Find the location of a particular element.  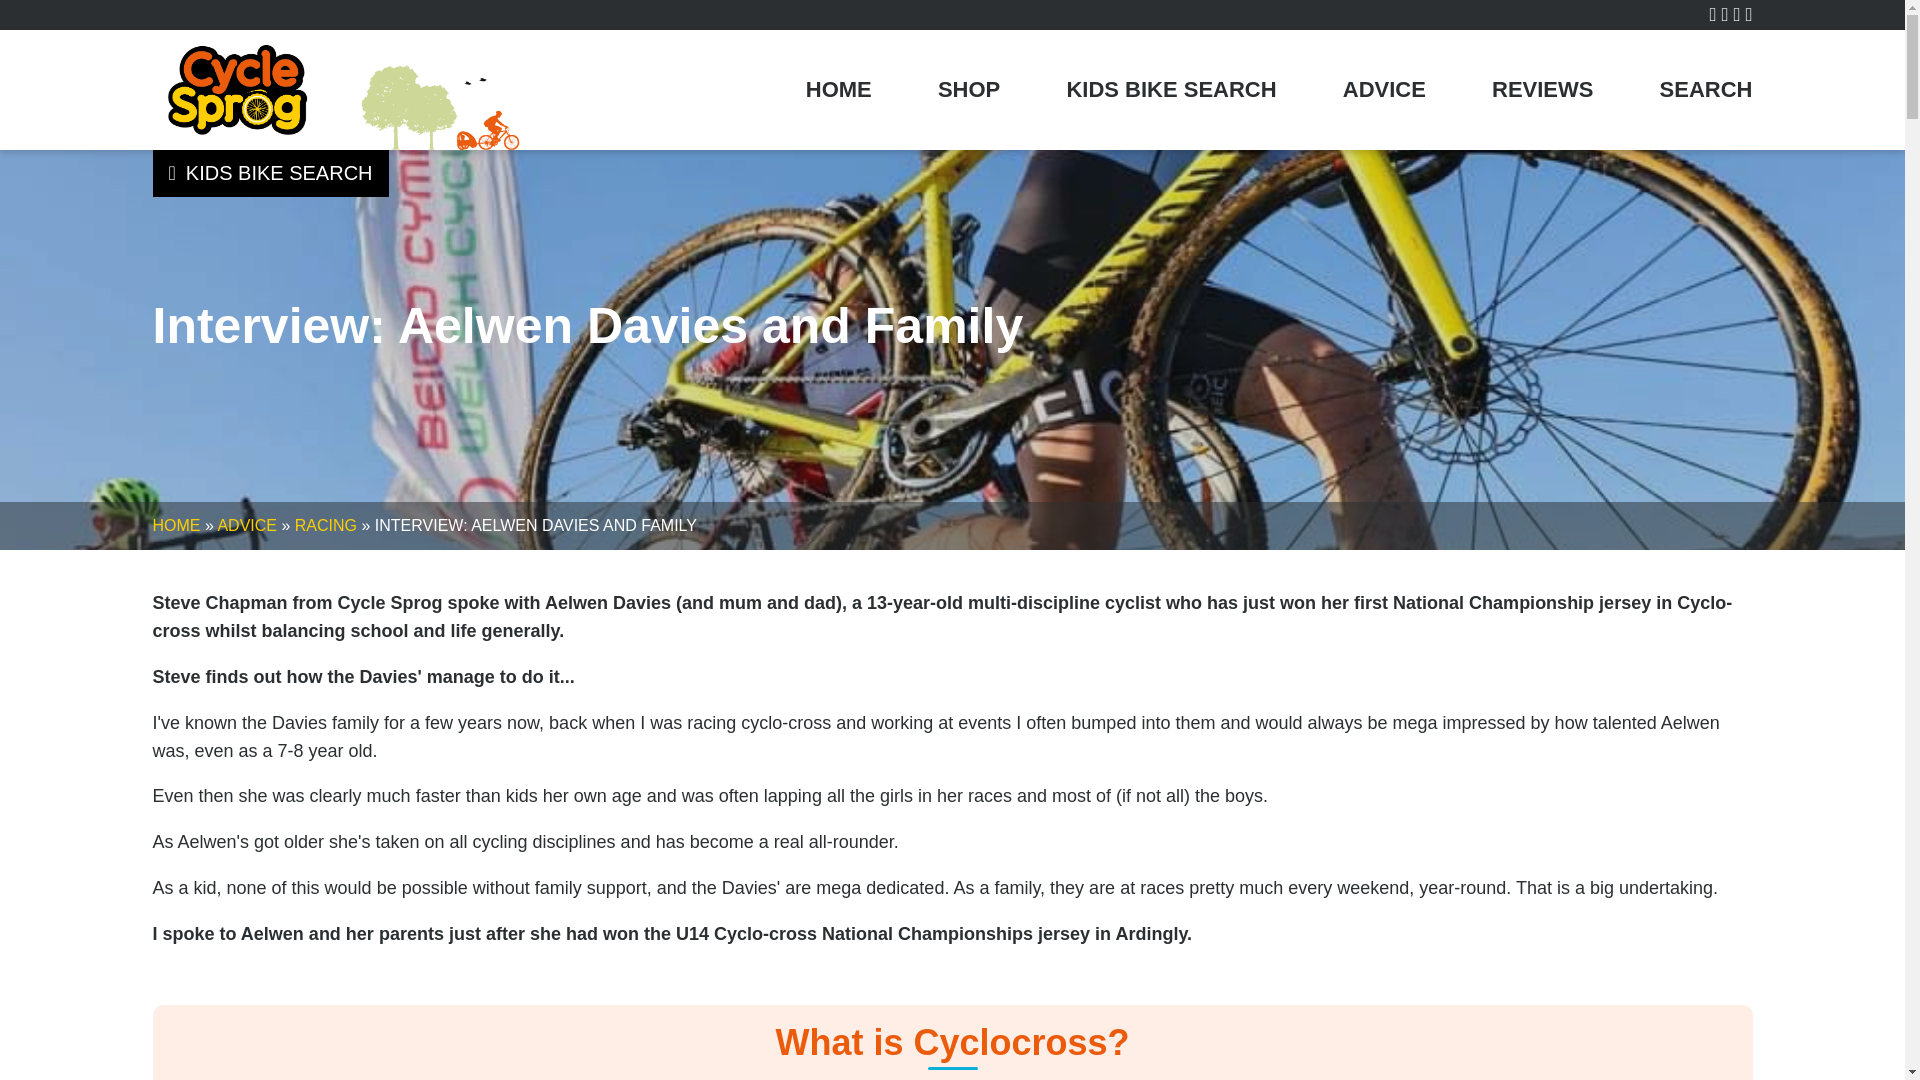

SHOP is located at coordinates (969, 89).